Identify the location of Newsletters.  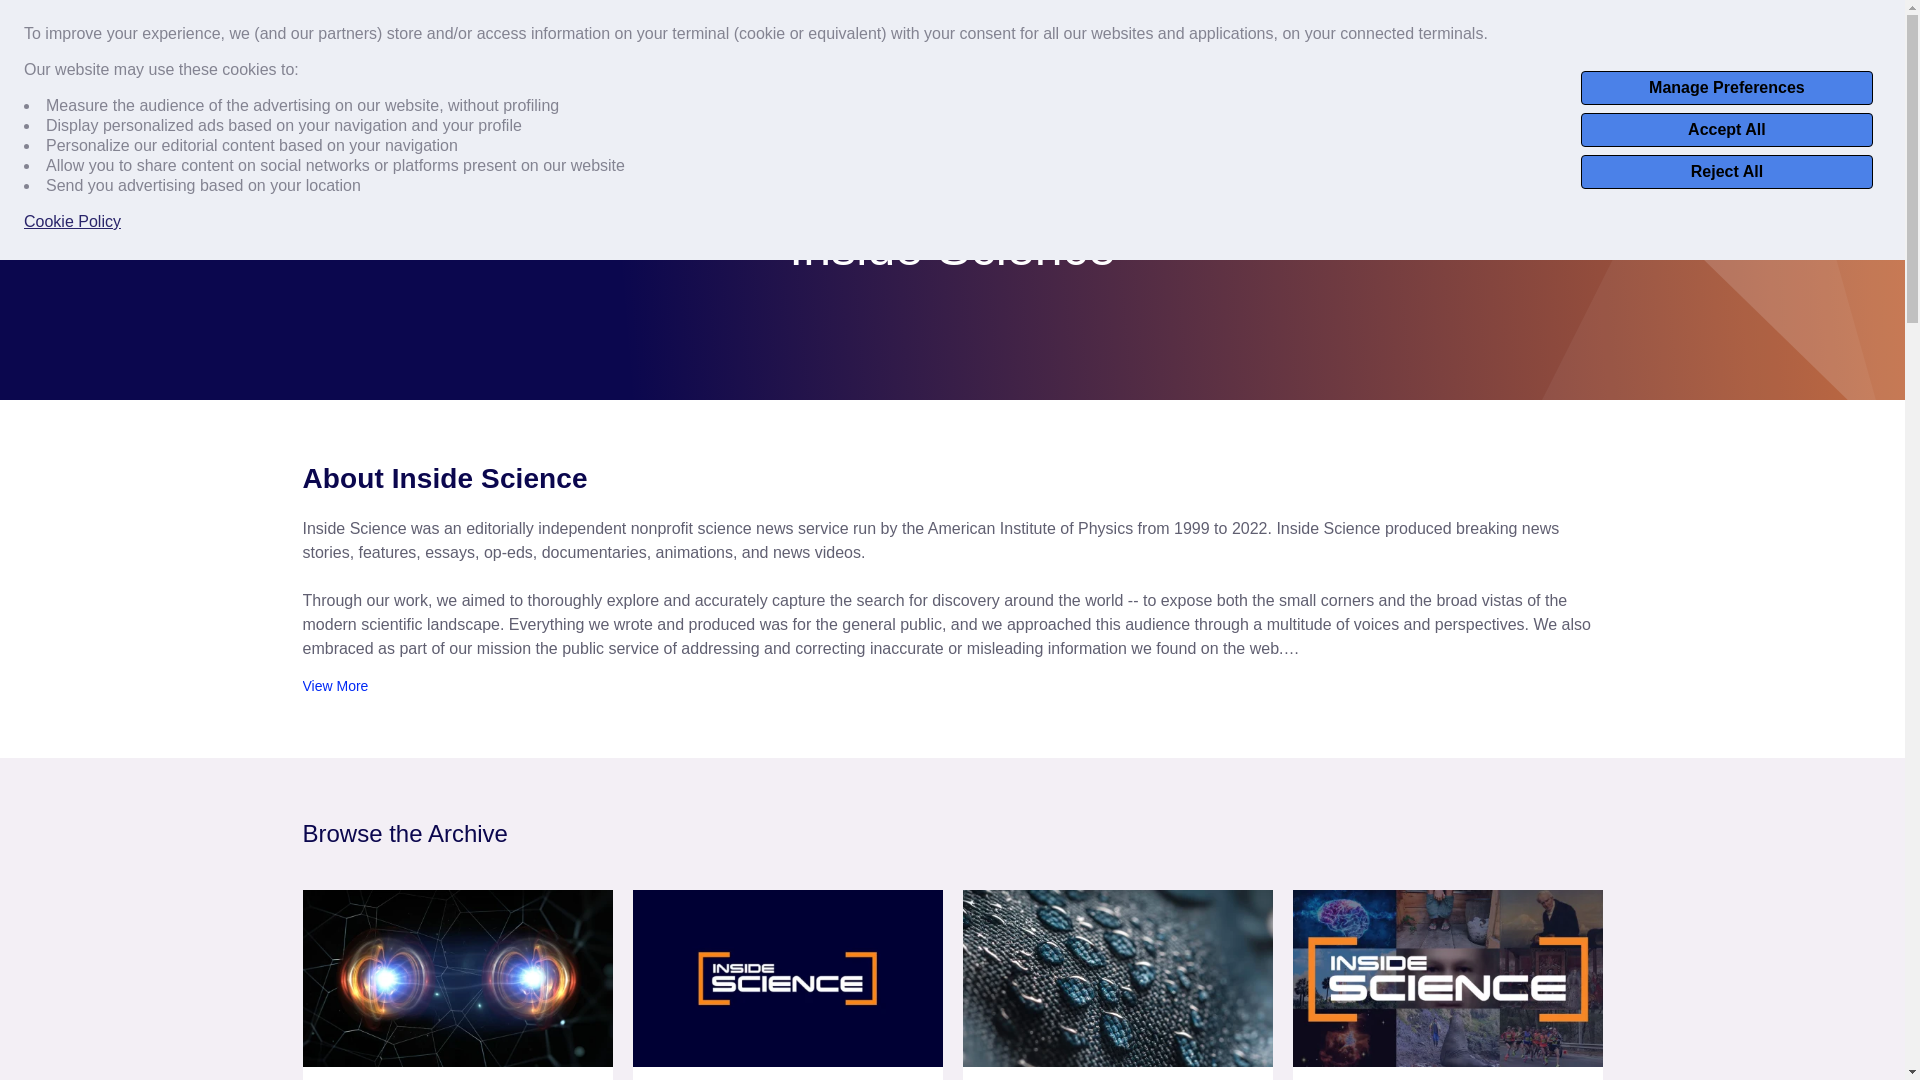
(1766, 25).